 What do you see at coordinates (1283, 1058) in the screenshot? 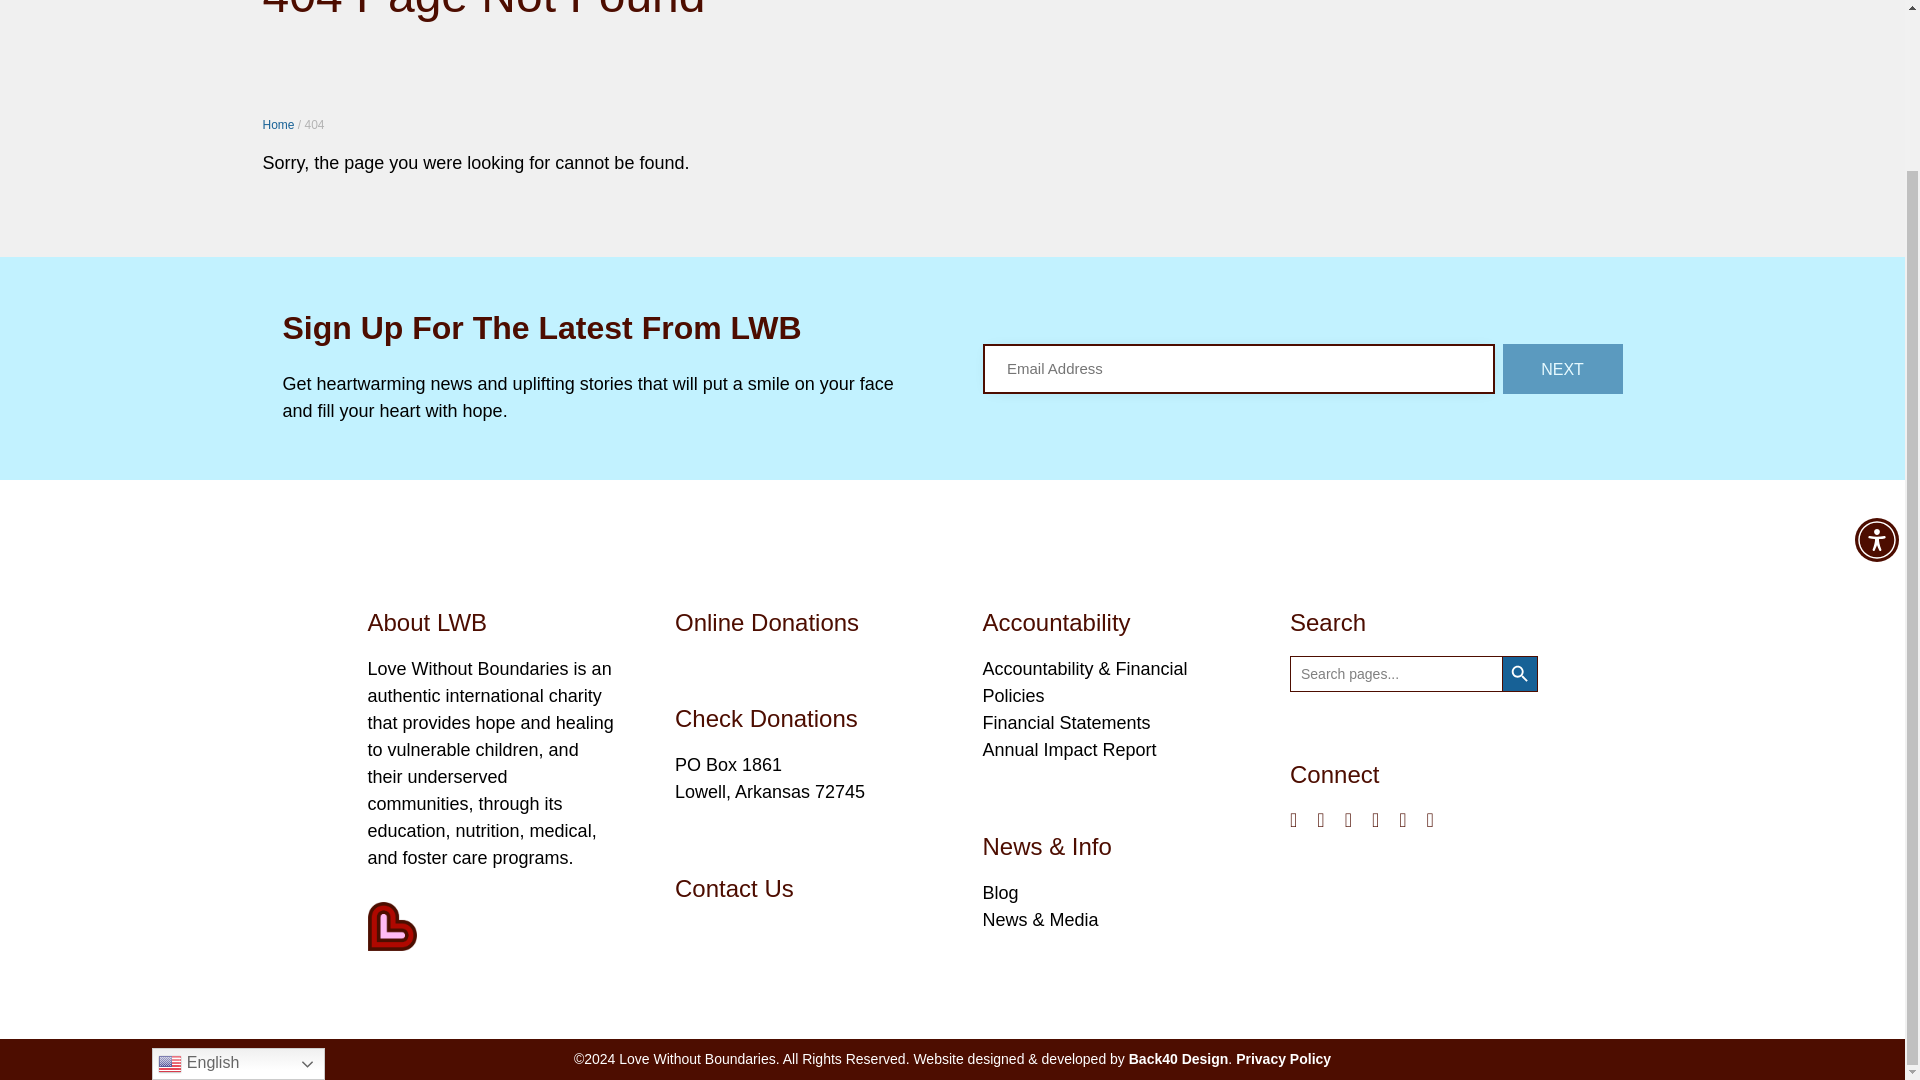
I see `Privacy Policy` at bounding box center [1283, 1058].